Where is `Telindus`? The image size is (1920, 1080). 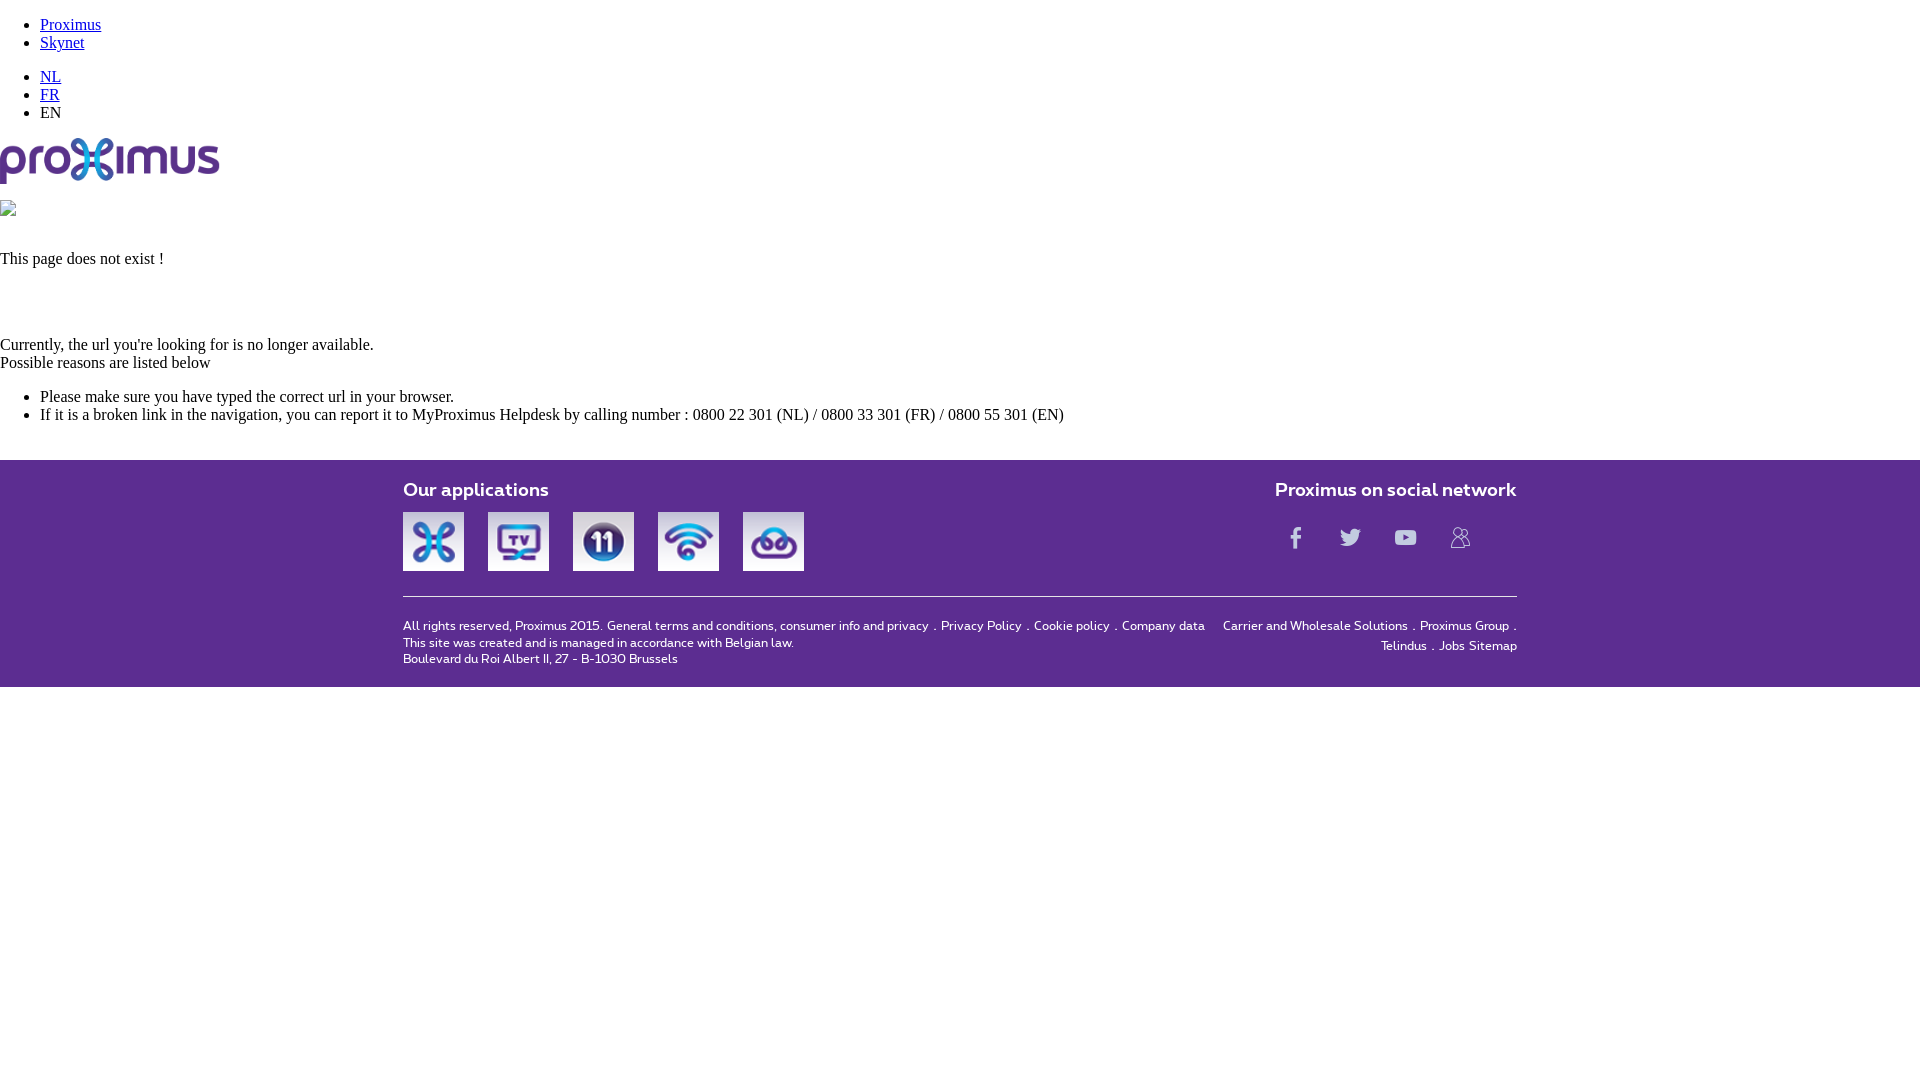
Telindus is located at coordinates (1404, 646).